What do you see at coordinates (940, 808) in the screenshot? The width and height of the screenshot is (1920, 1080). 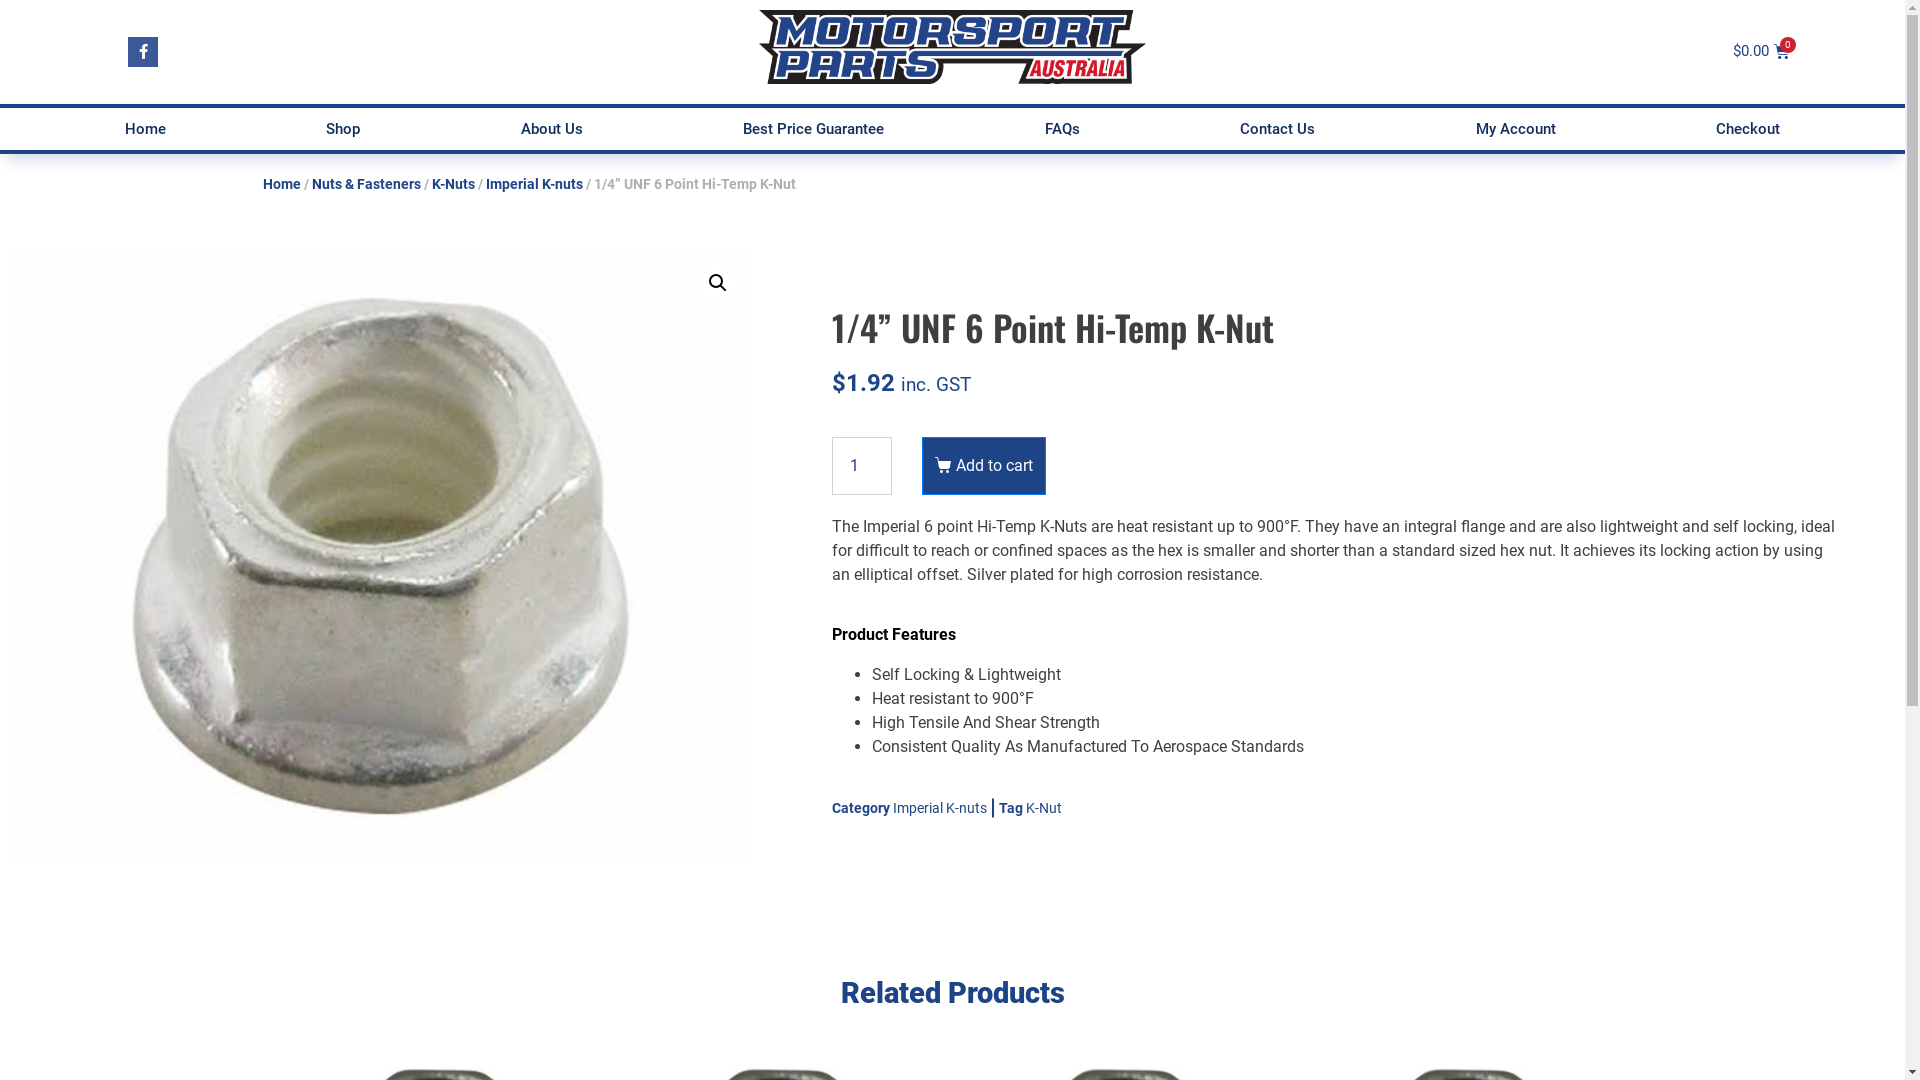 I see `Imperial K-nuts` at bounding box center [940, 808].